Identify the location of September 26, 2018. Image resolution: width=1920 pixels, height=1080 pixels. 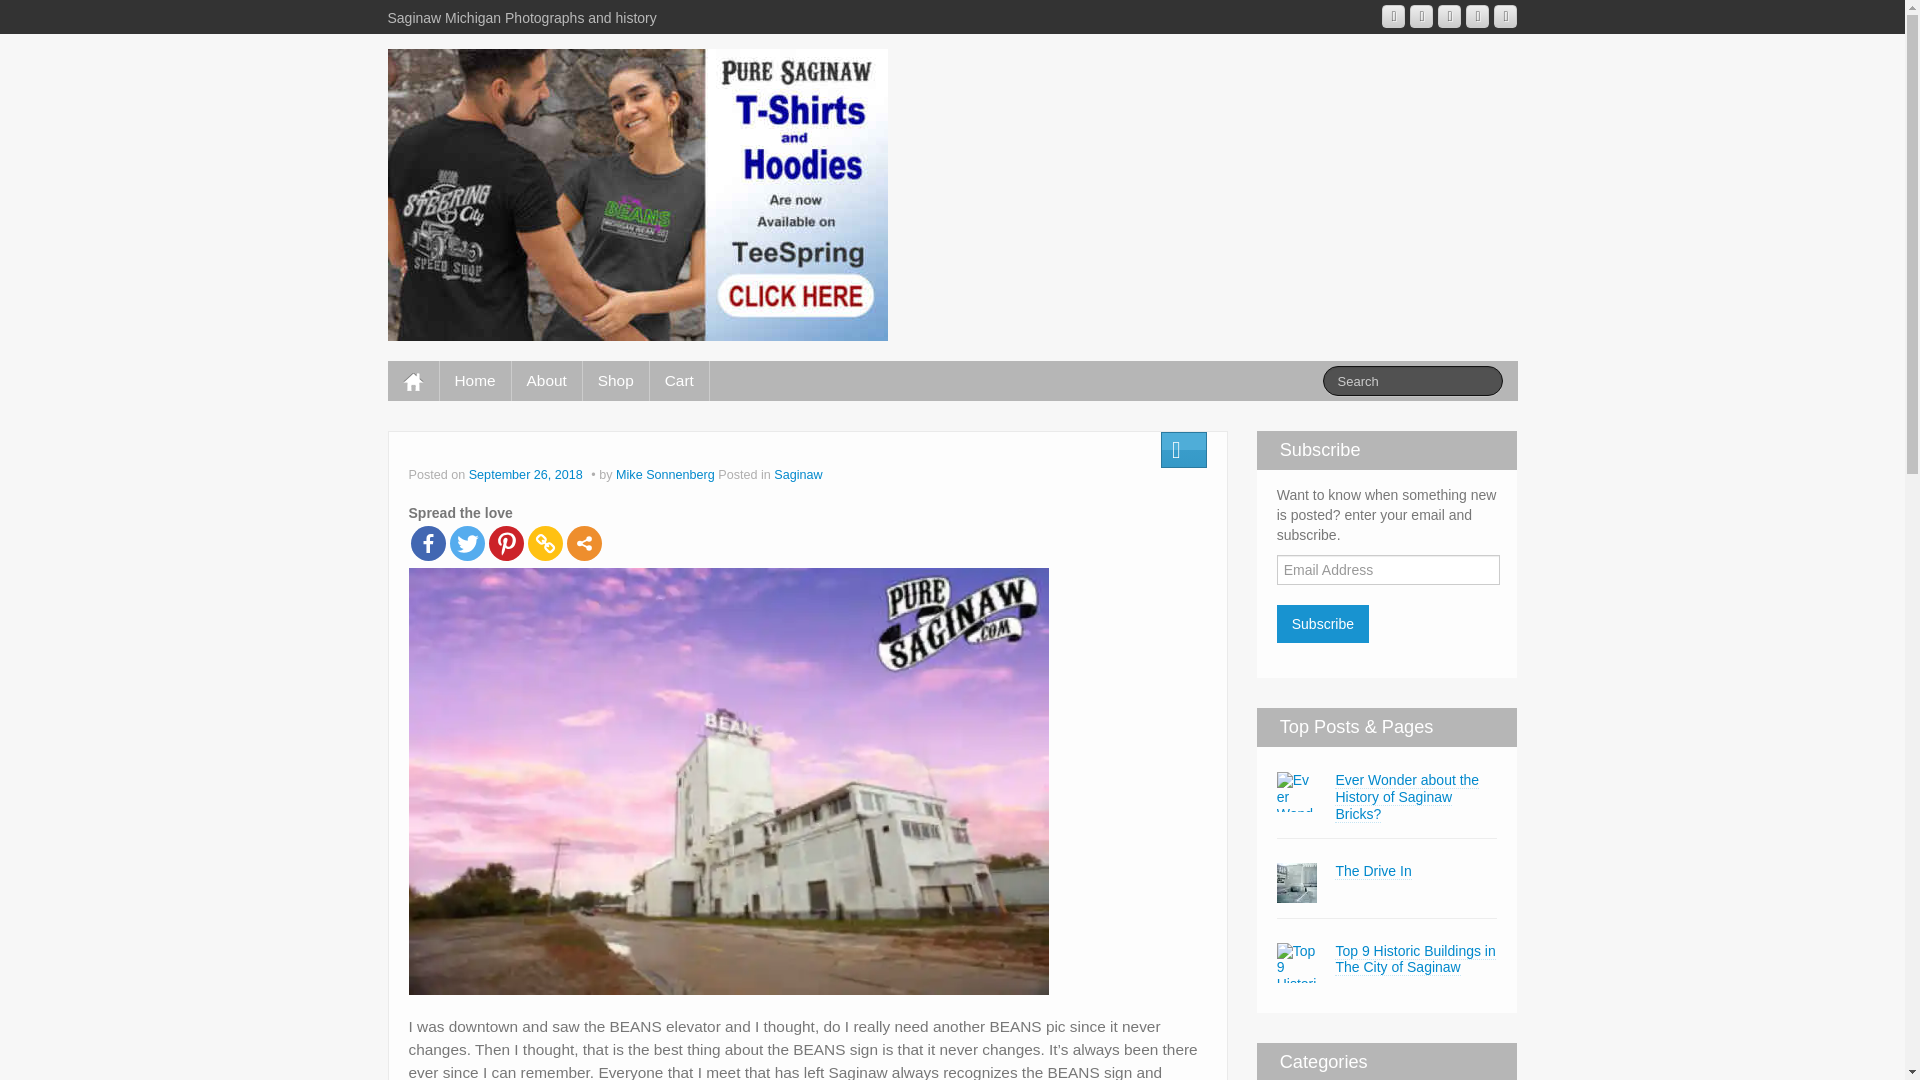
(528, 474).